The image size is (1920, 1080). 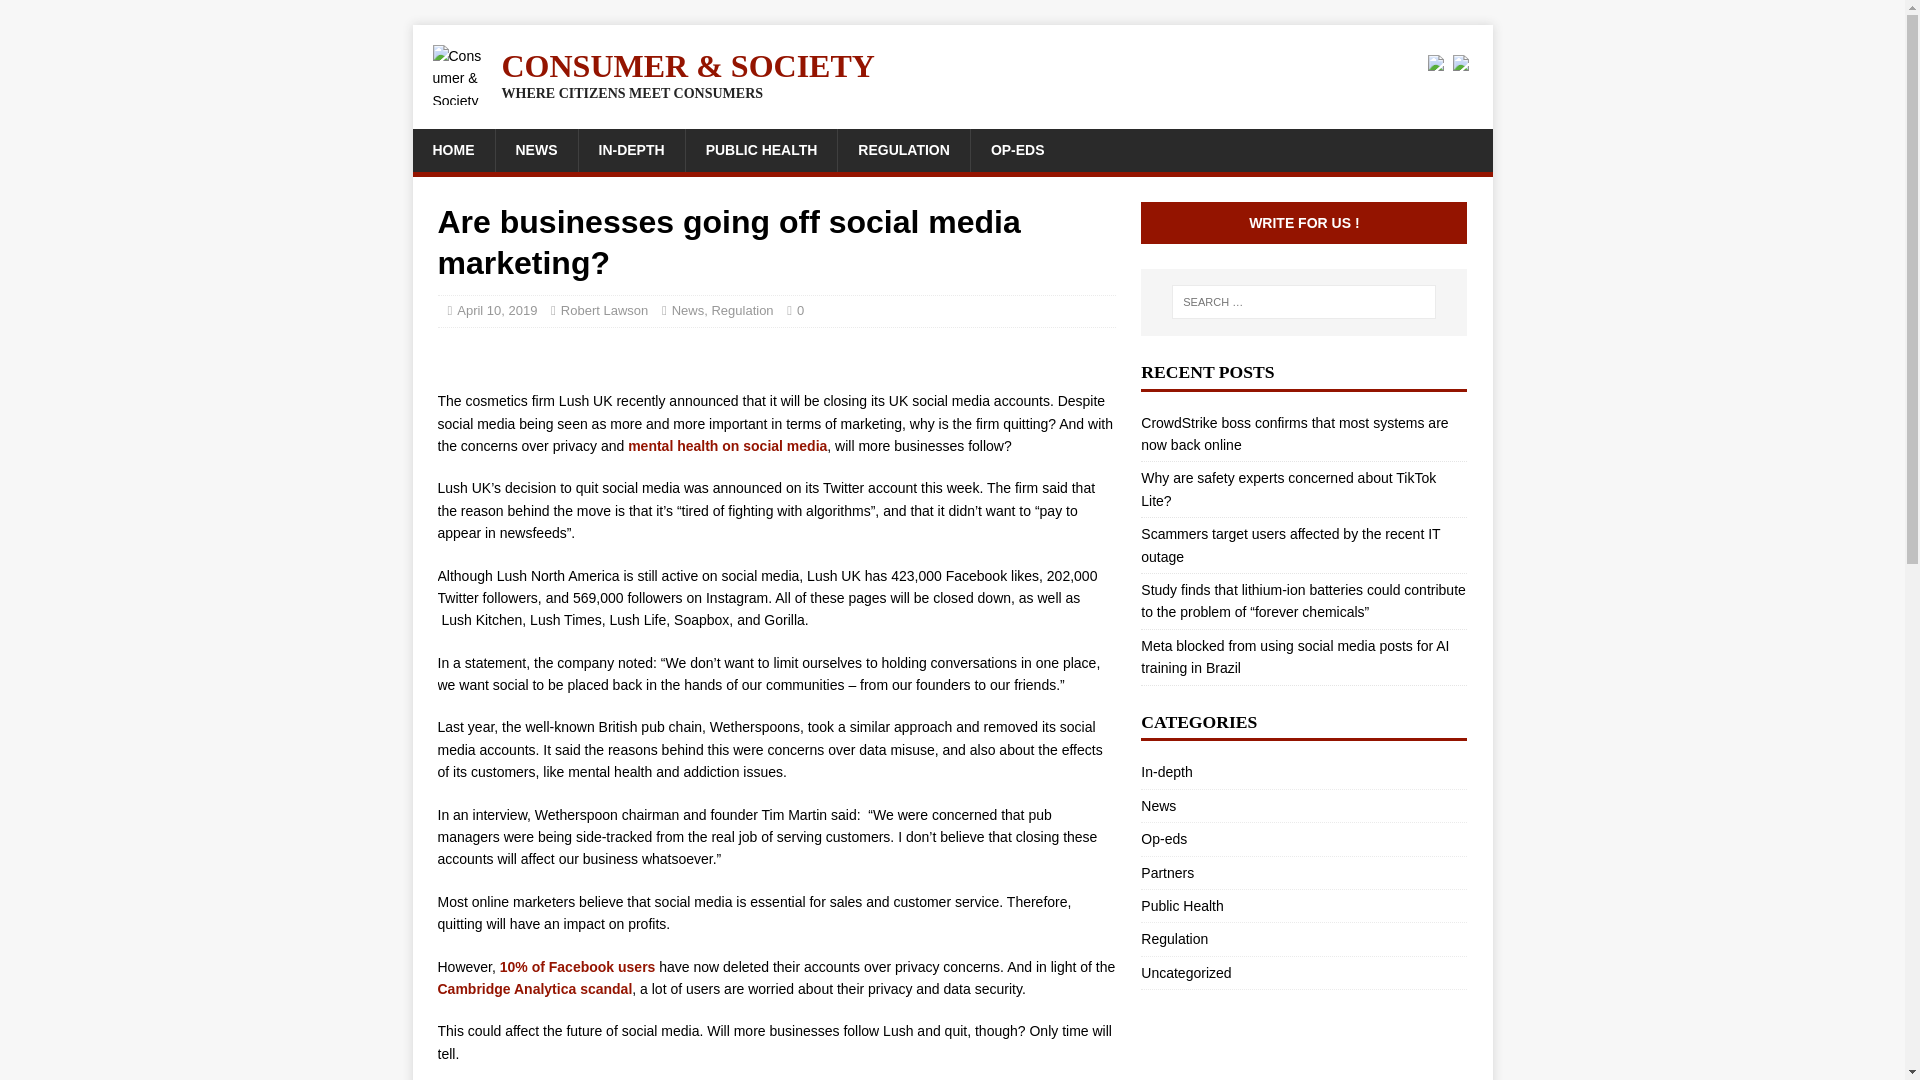 I want to click on News, so click(x=1303, y=805).